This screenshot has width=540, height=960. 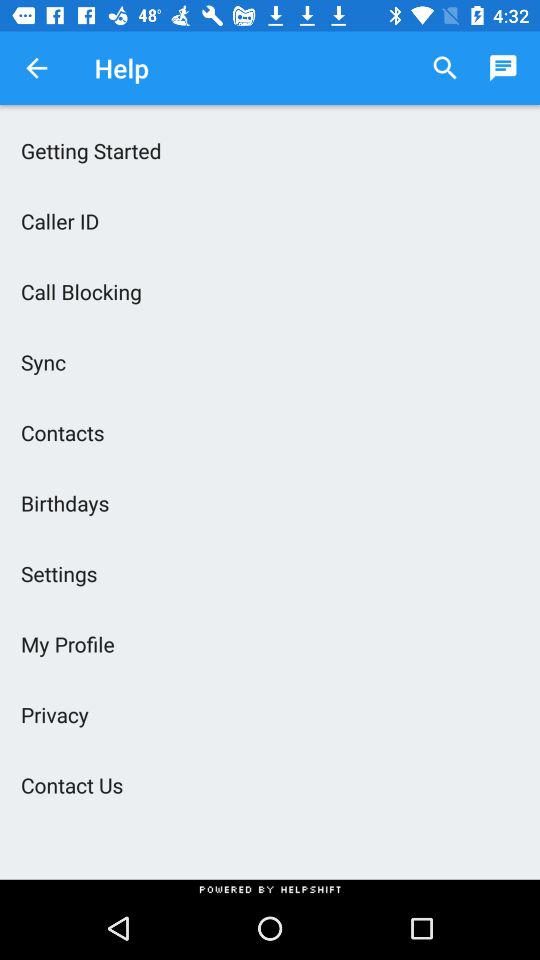 What do you see at coordinates (270, 644) in the screenshot?
I see `turn on item below settings` at bounding box center [270, 644].